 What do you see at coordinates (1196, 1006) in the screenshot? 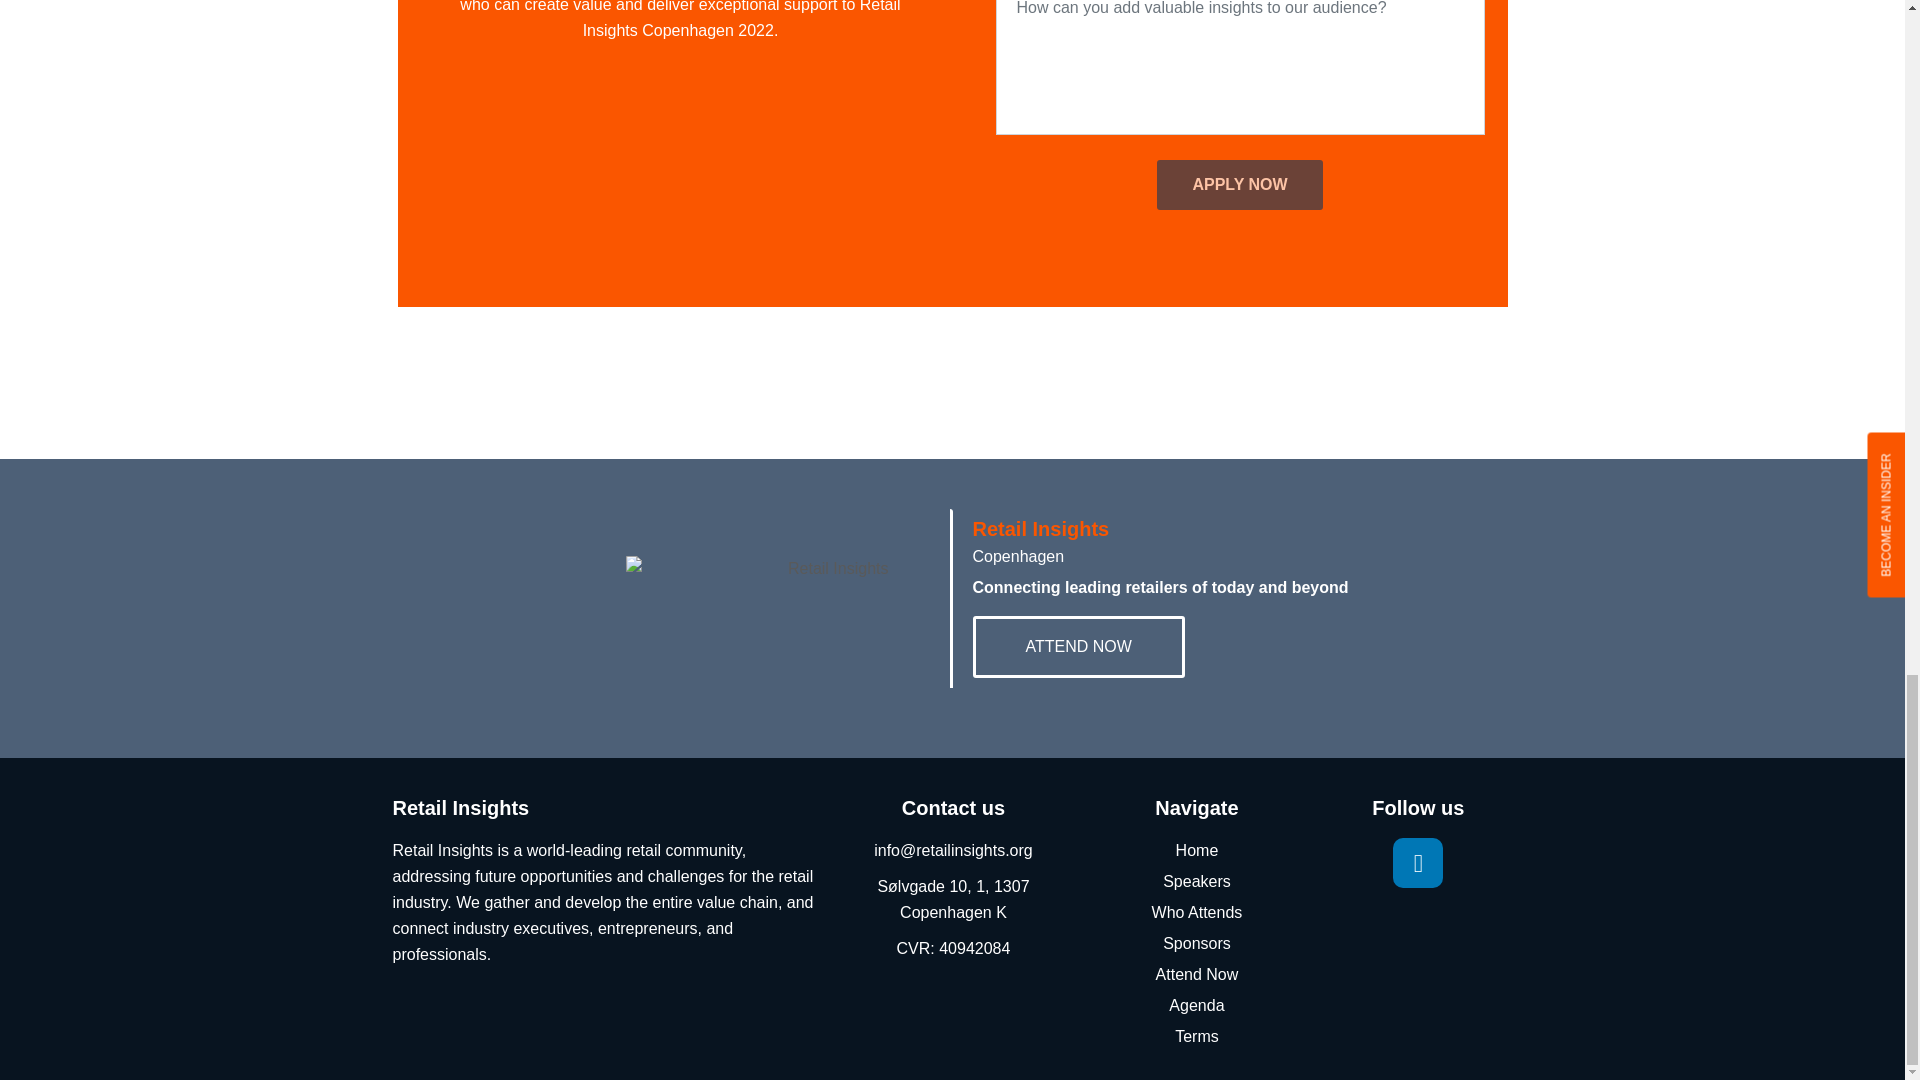
I see `Agenda` at bounding box center [1196, 1006].